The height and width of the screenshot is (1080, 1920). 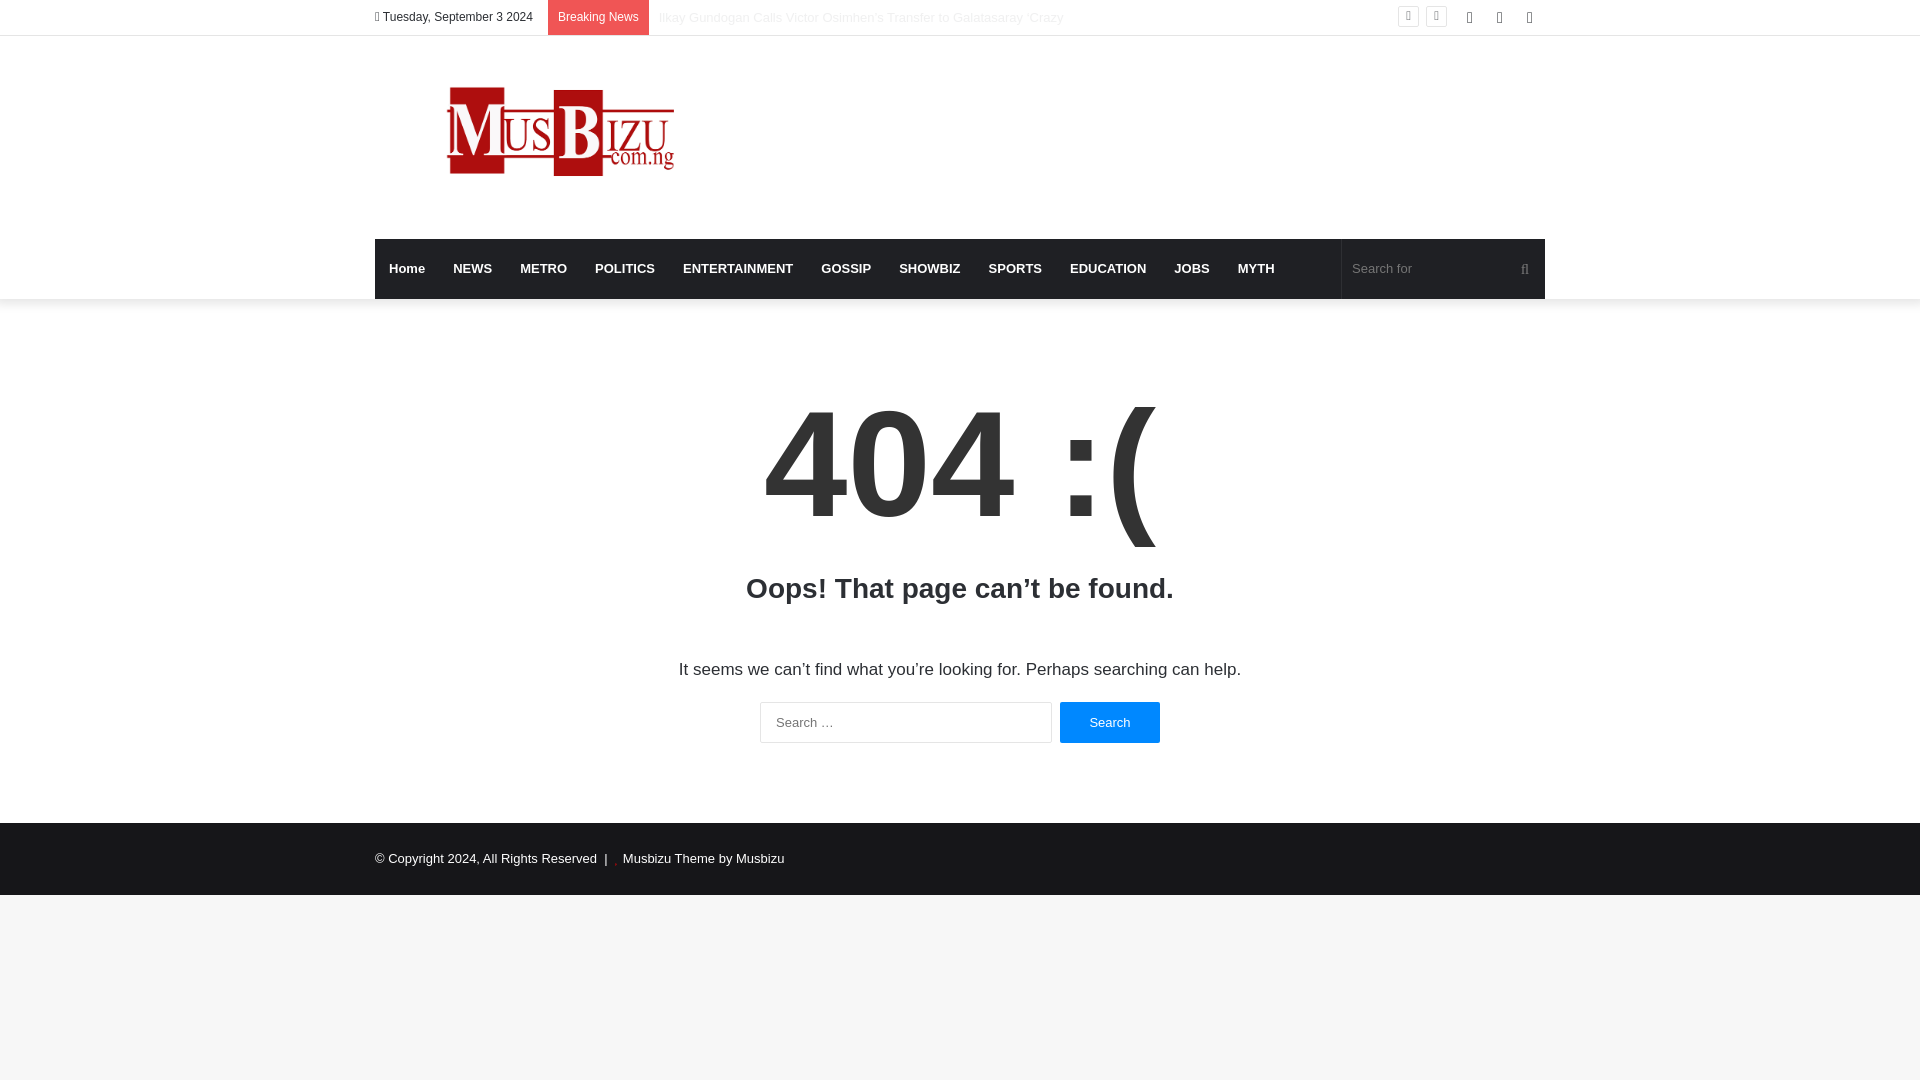 I want to click on EDUCATION, so click(x=1108, y=268).